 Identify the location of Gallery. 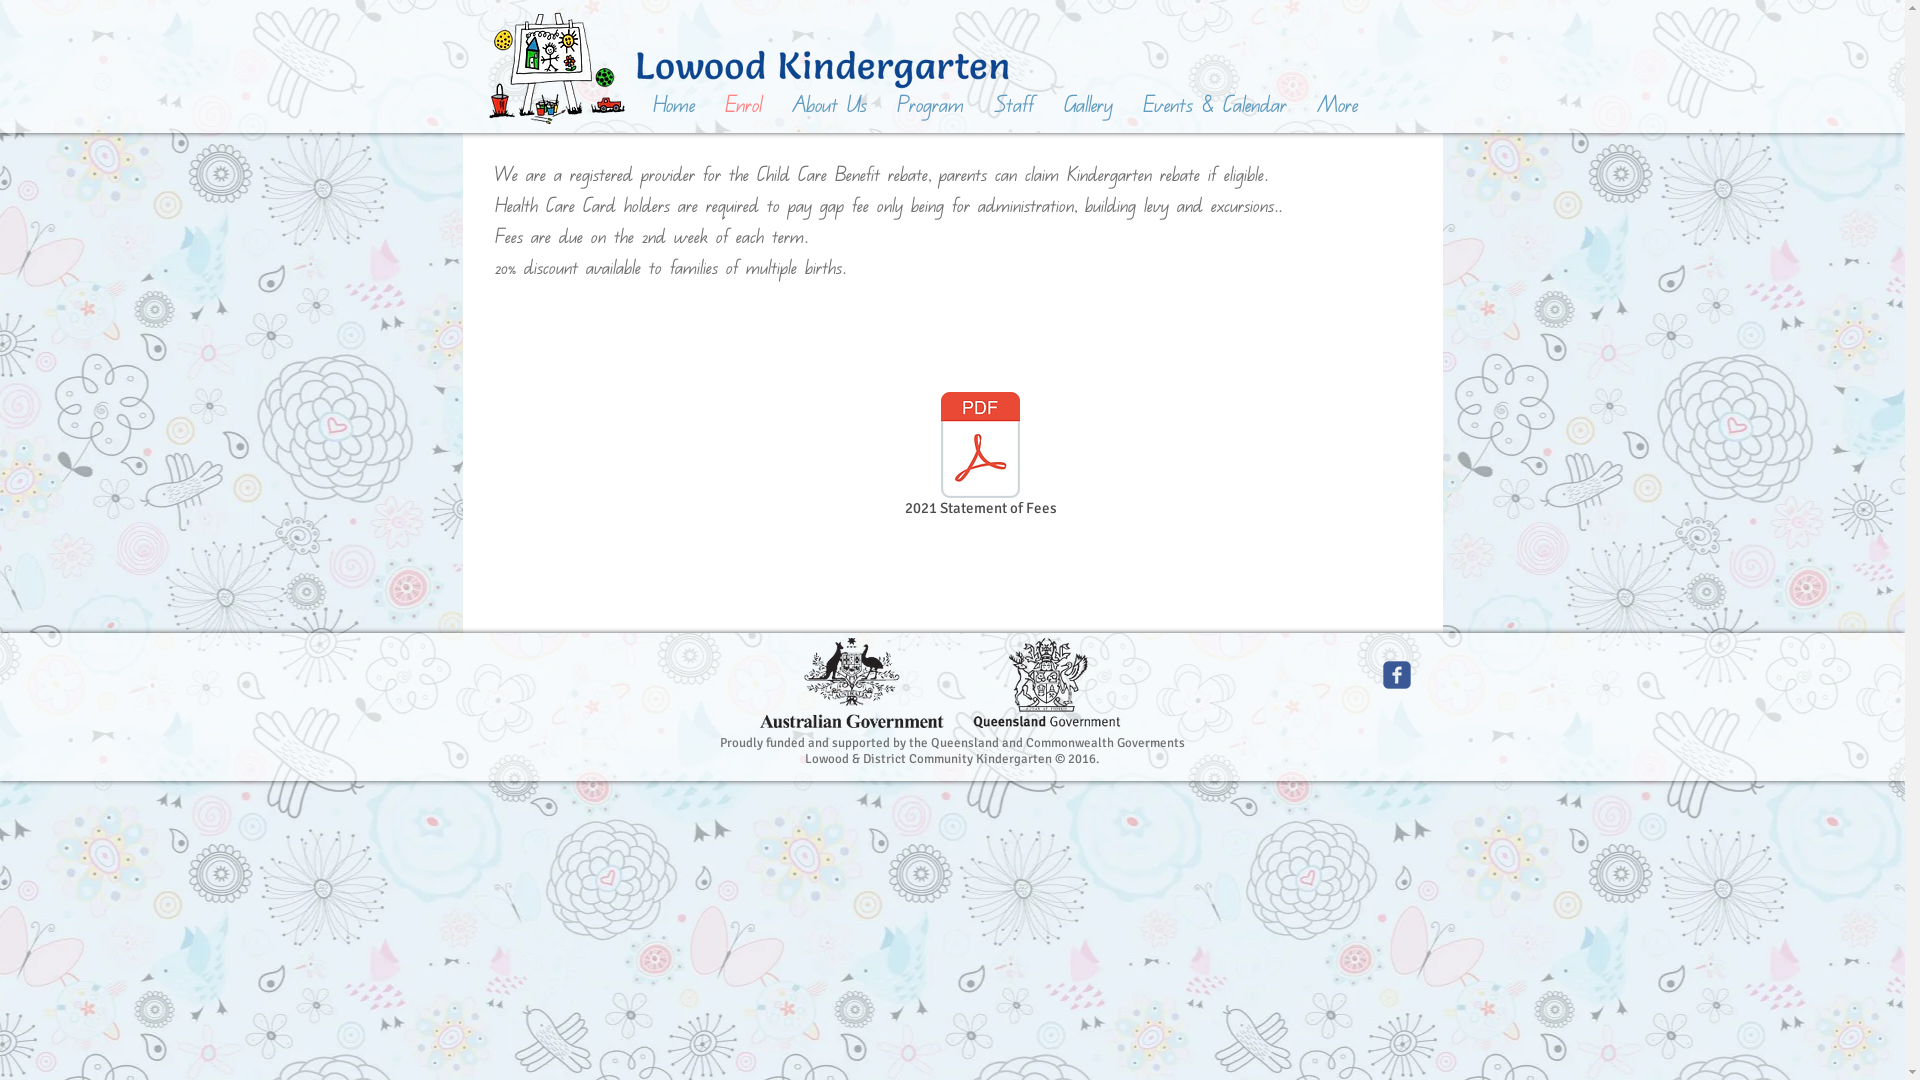
(1088, 106).